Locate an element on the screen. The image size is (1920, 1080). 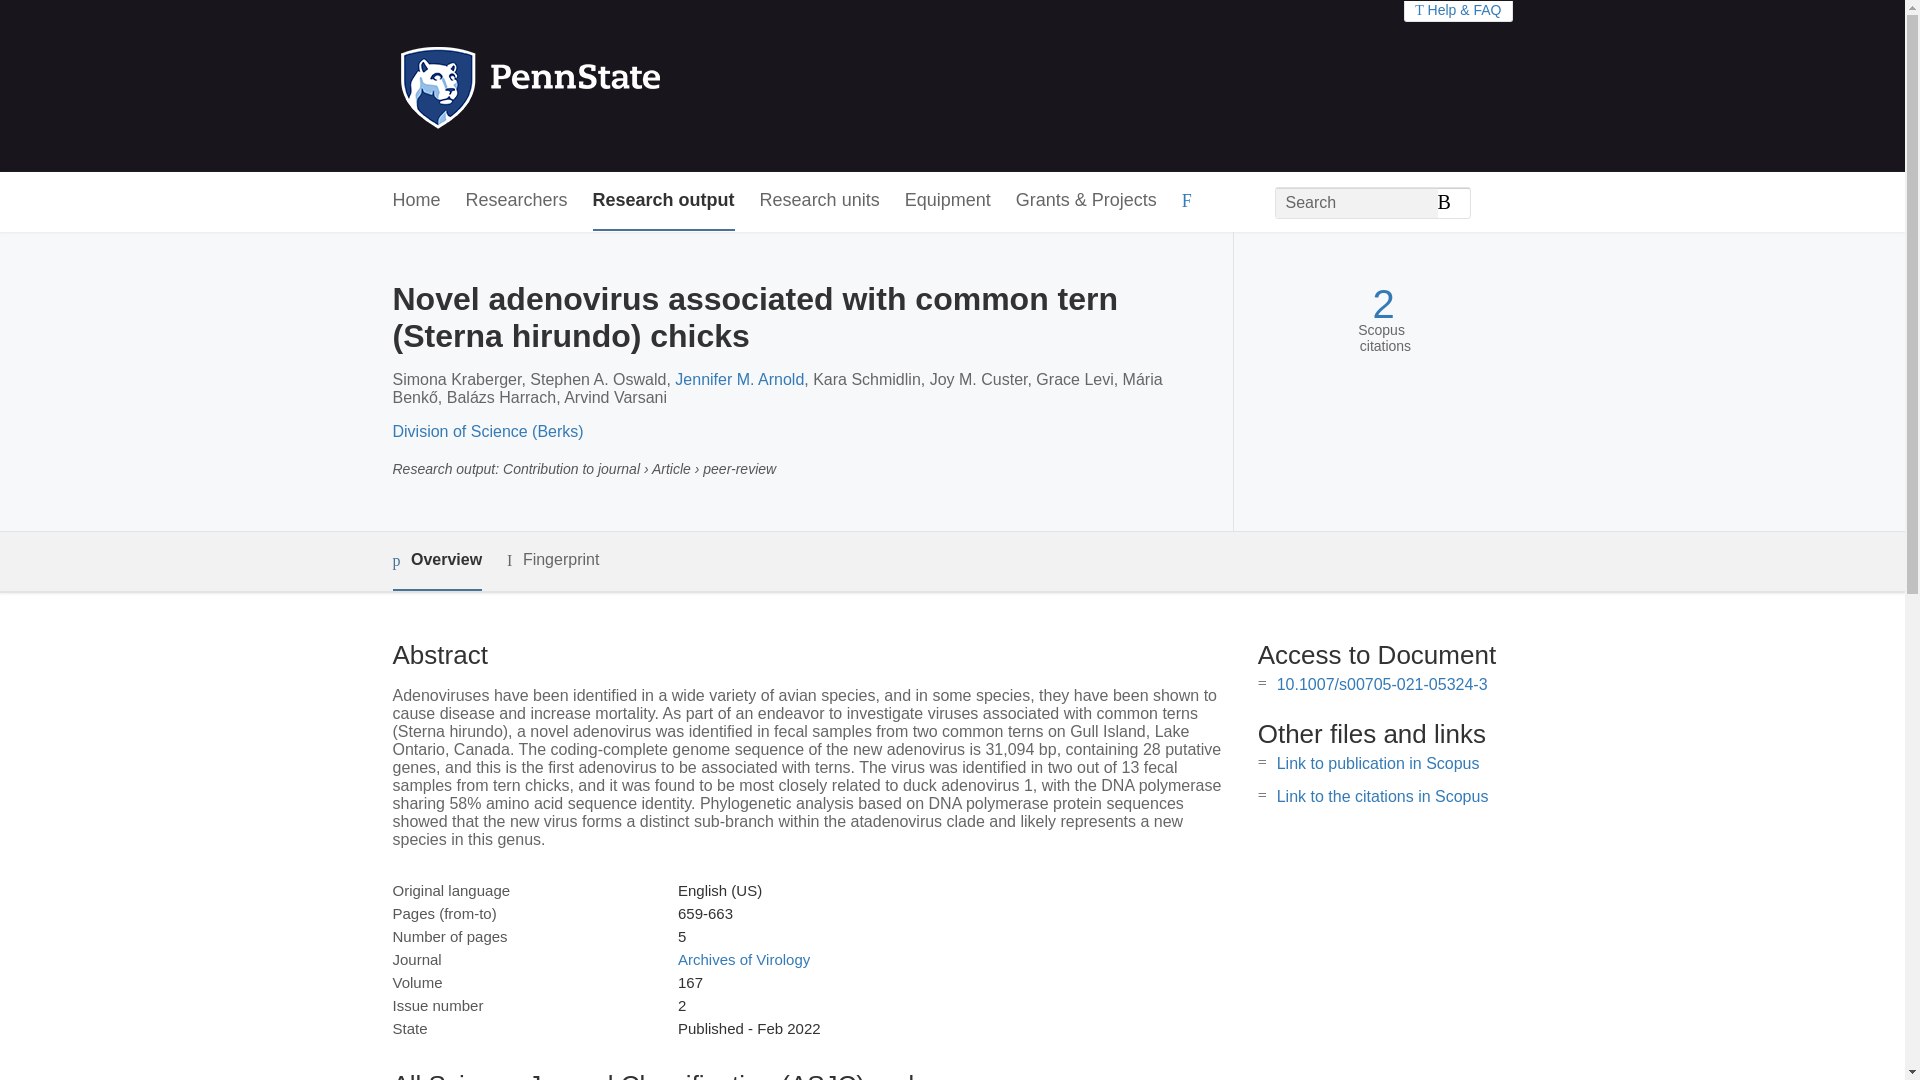
Researchers is located at coordinates (517, 201).